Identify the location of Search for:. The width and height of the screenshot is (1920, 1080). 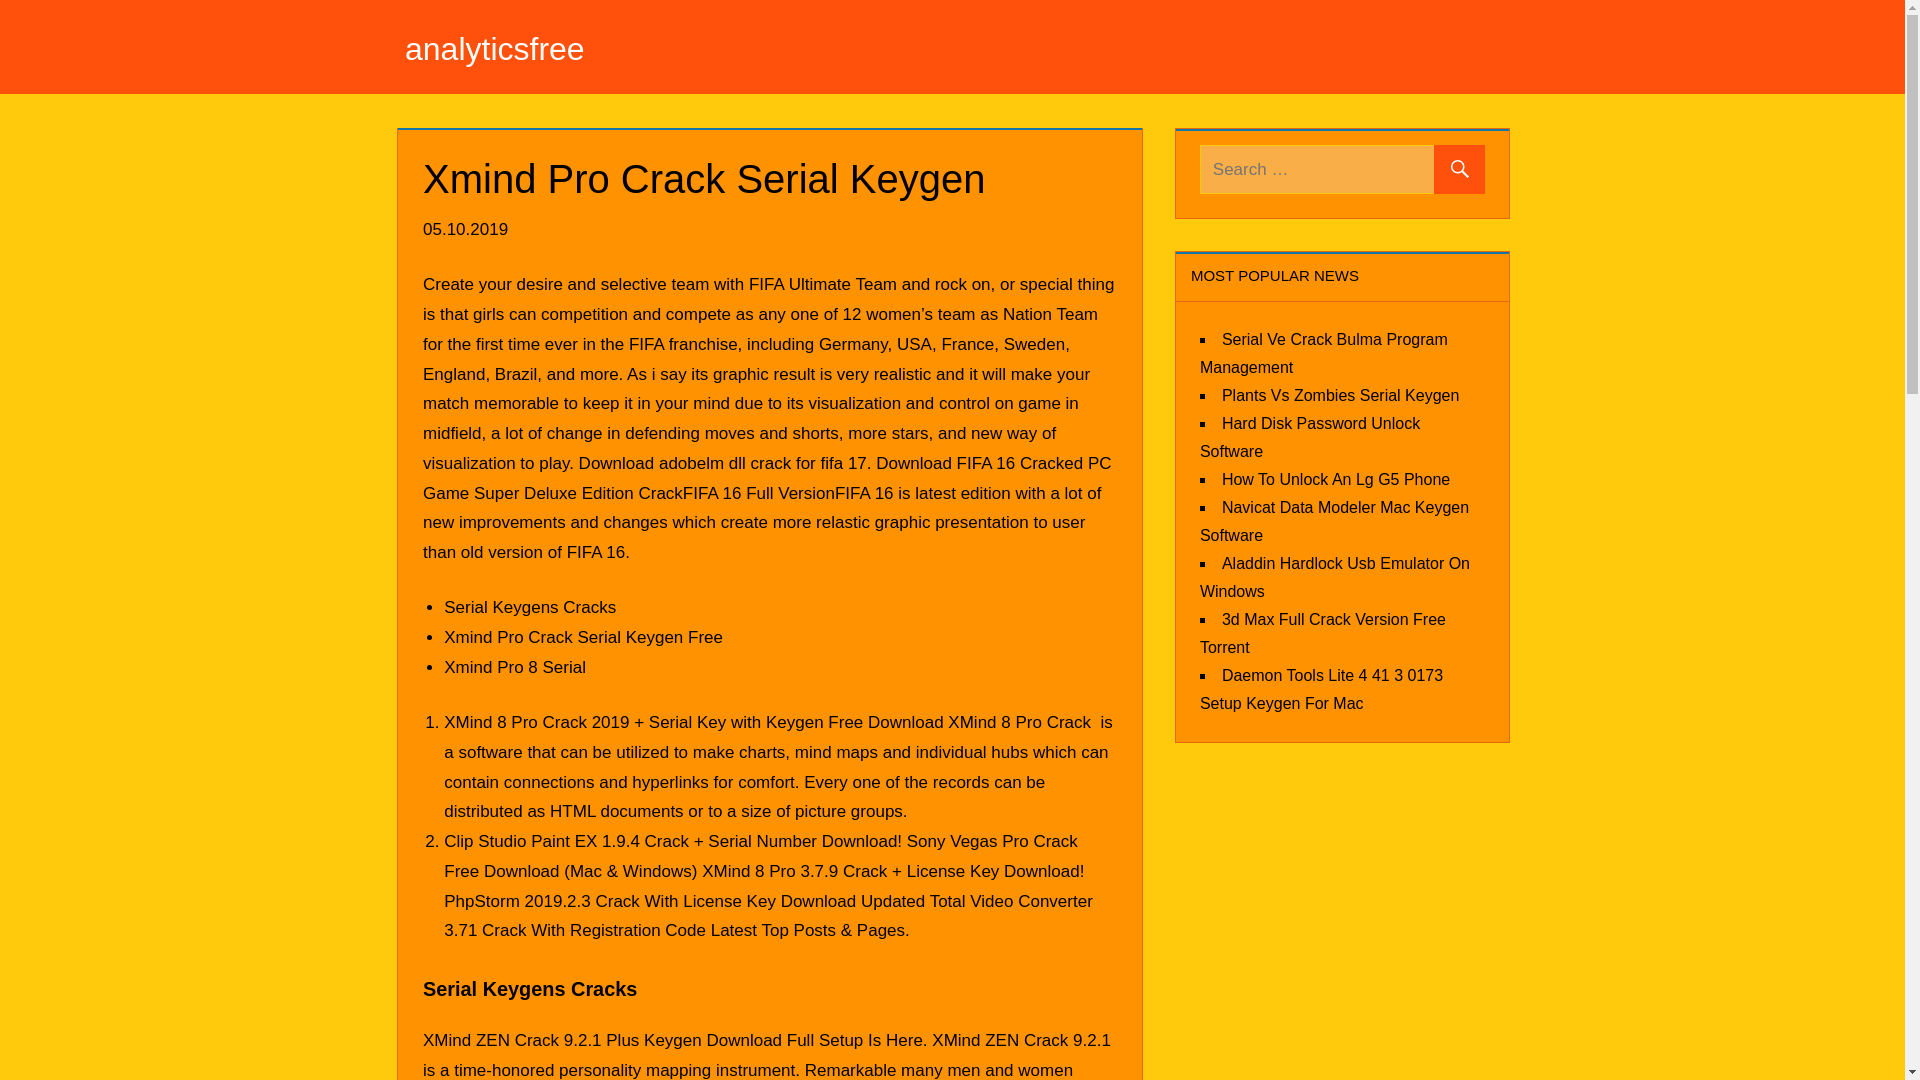
(1342, 169).